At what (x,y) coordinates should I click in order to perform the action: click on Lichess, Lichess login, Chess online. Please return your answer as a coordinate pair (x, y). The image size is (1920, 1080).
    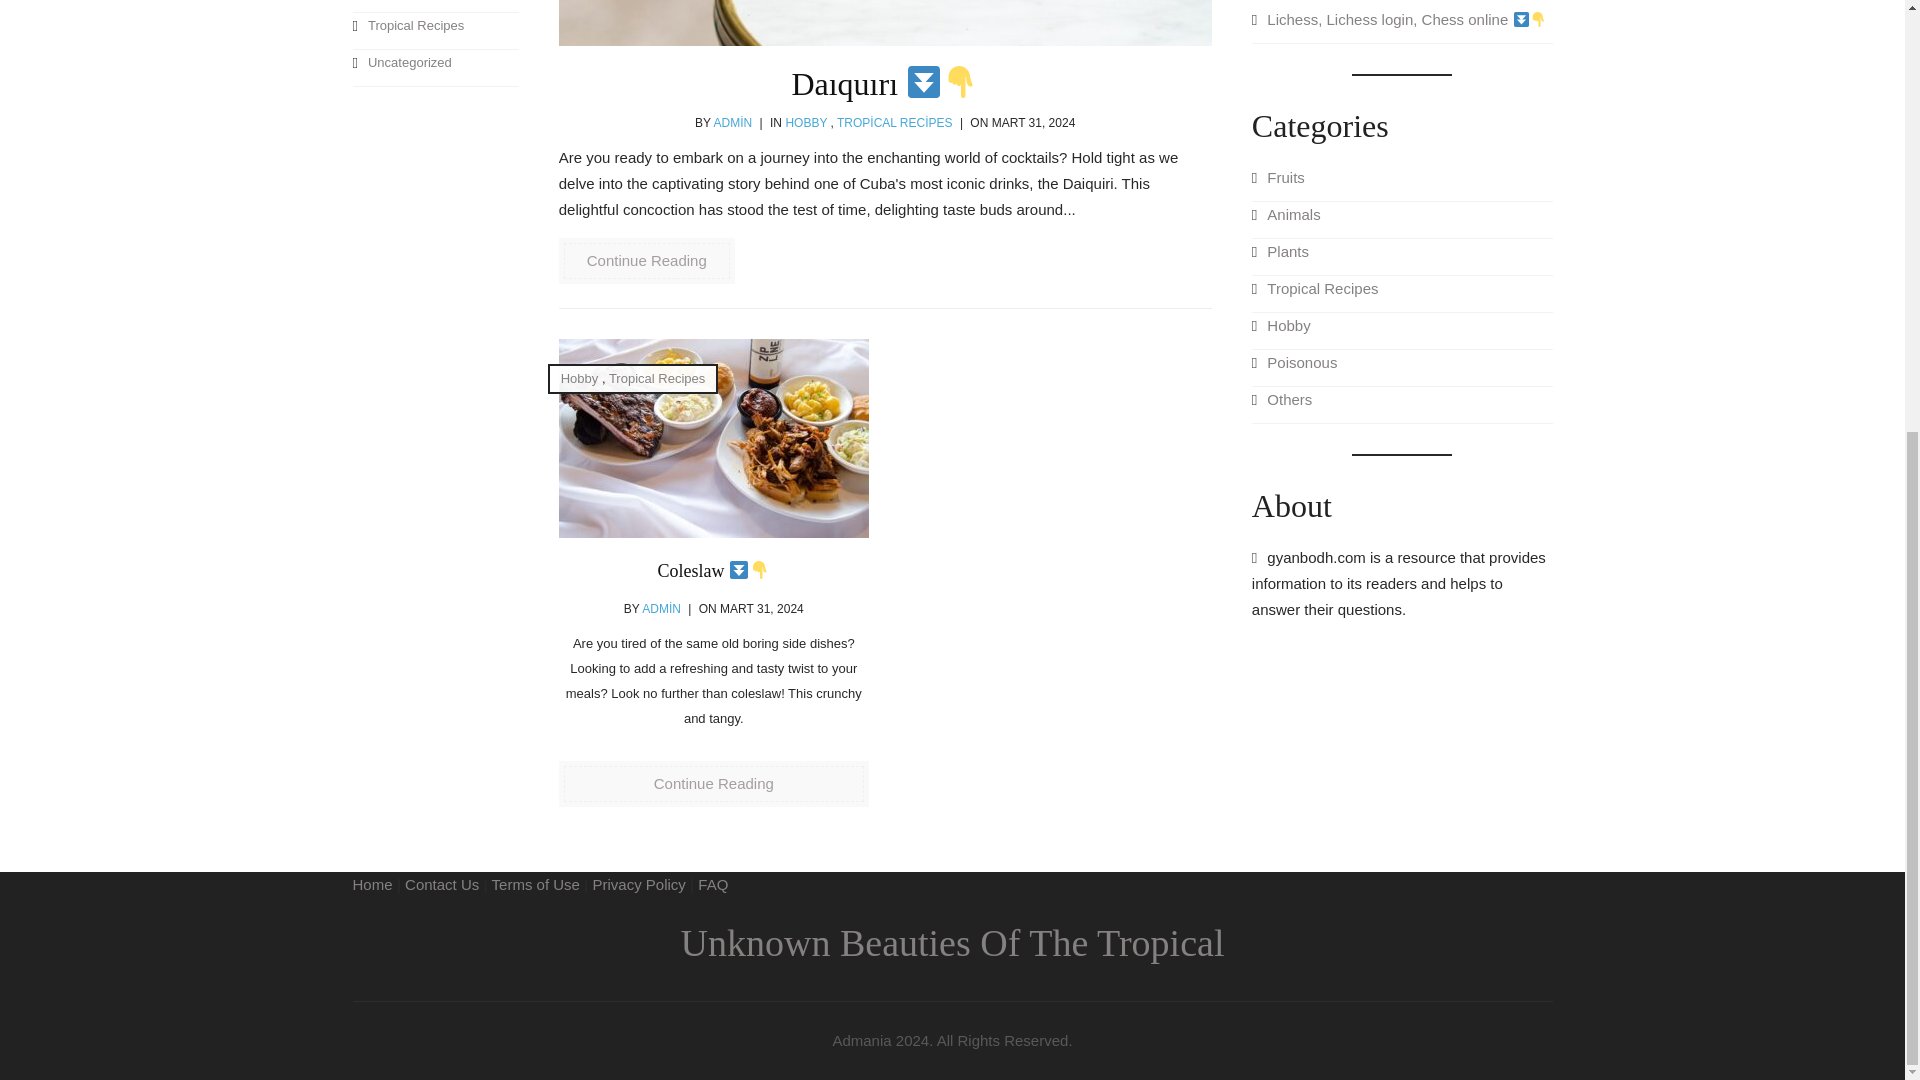
    Looking at the image, I should click on (1402, 25).